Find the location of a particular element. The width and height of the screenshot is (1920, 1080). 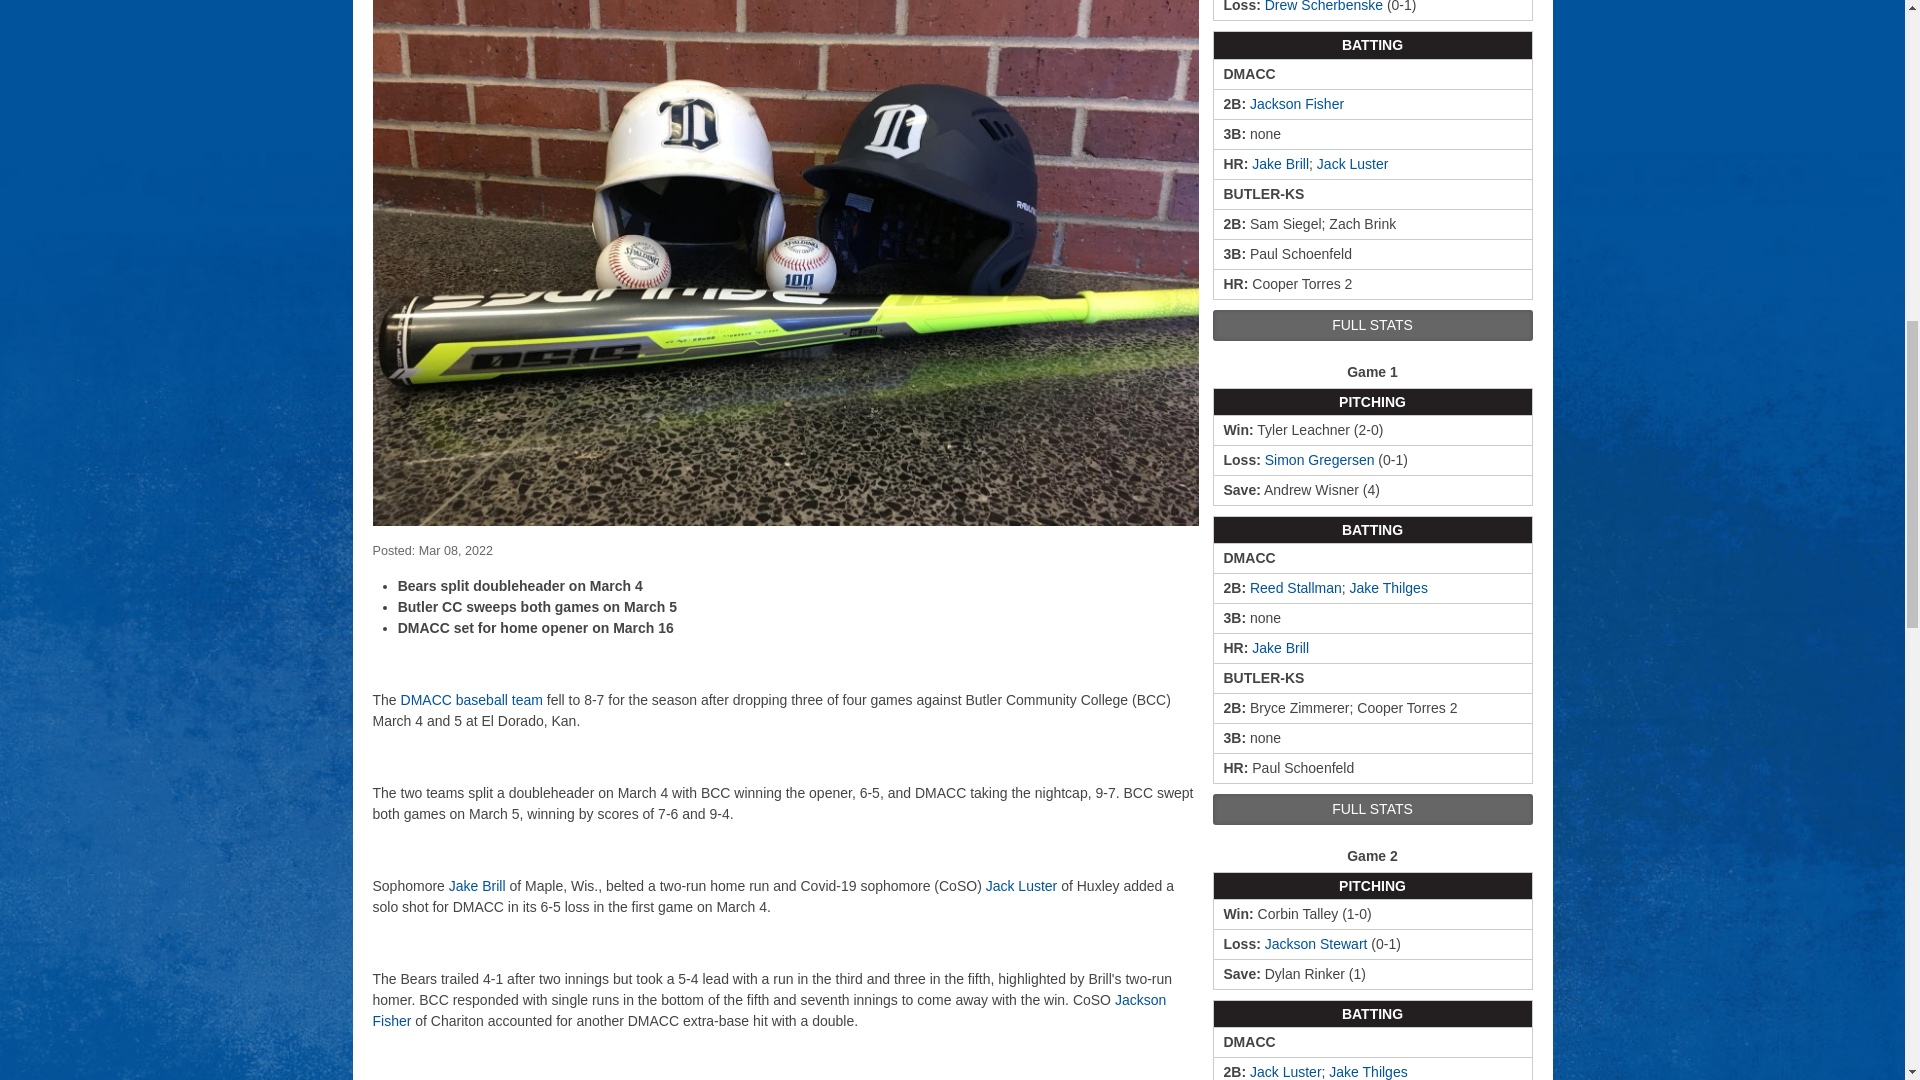

Jackson Fisher is located at coordinates (1296, 104).